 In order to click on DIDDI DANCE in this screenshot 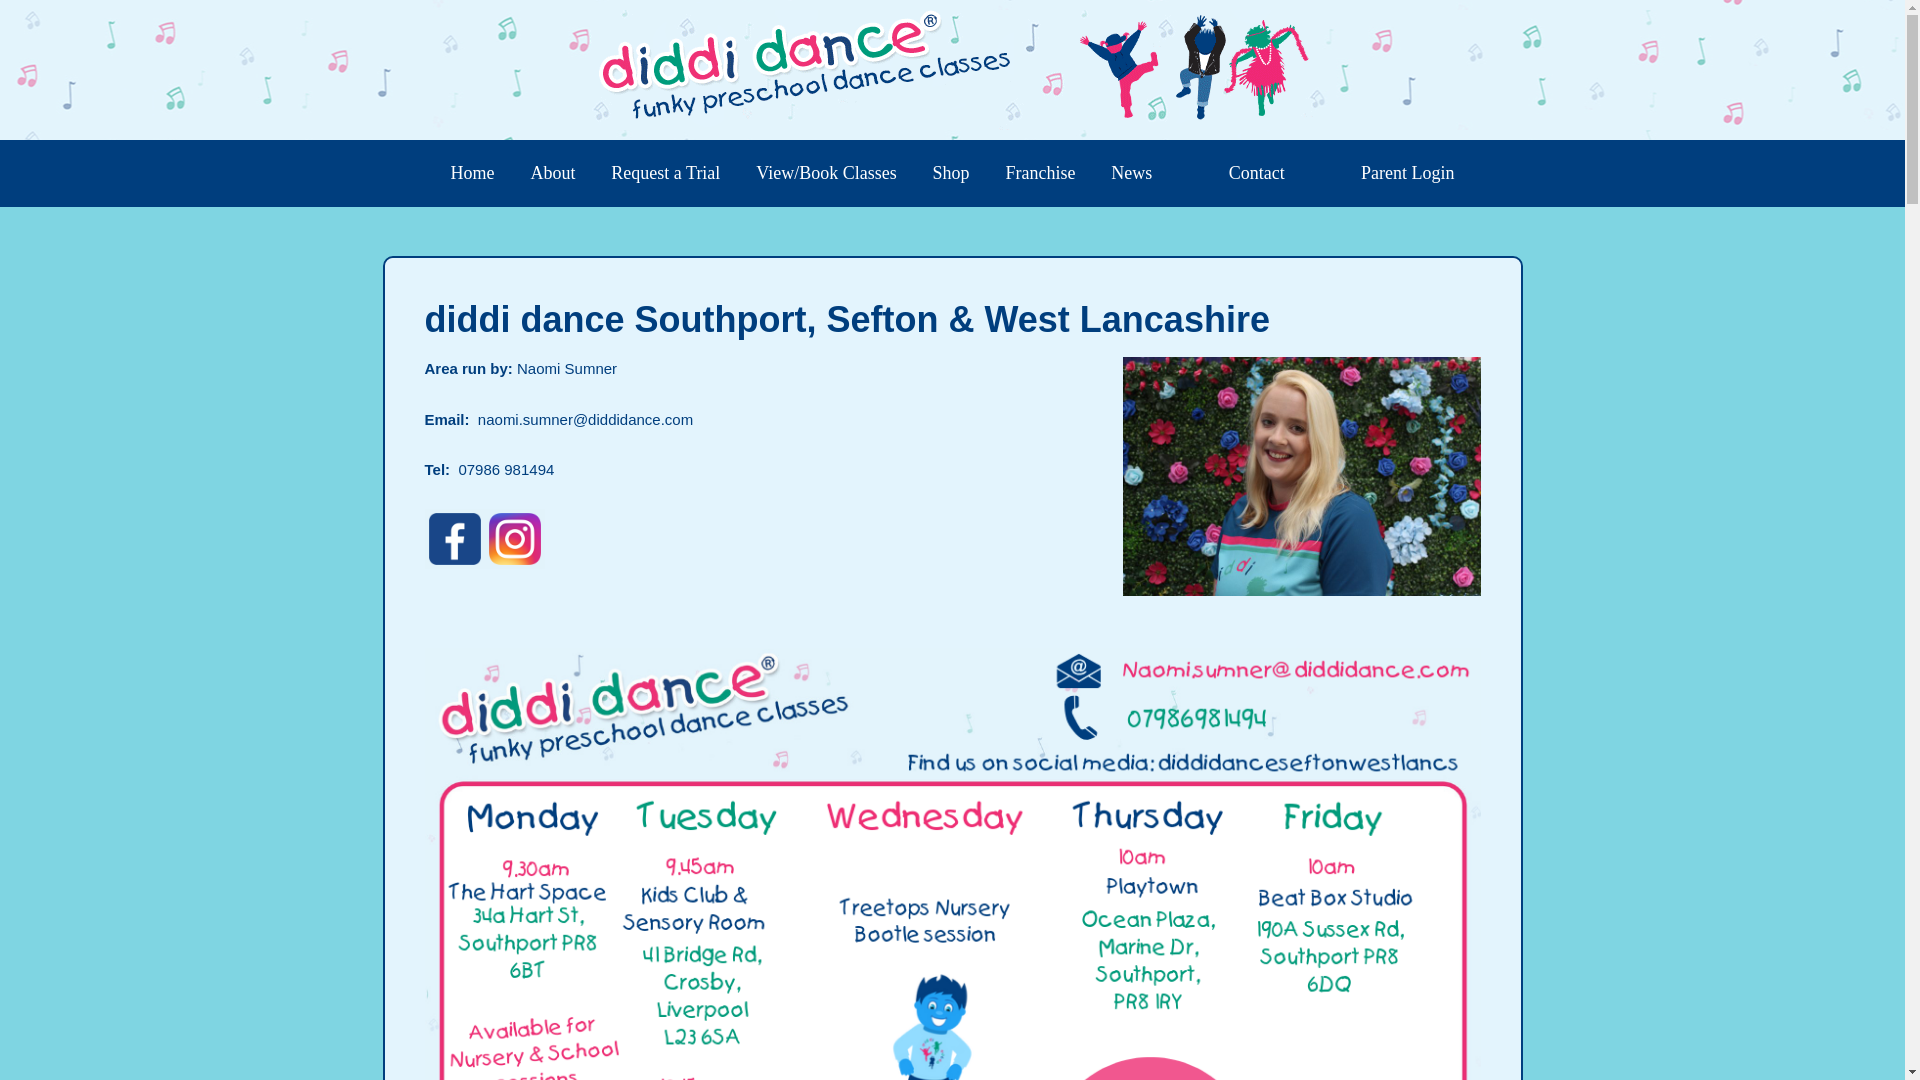, I will do `click(952, 69)`.